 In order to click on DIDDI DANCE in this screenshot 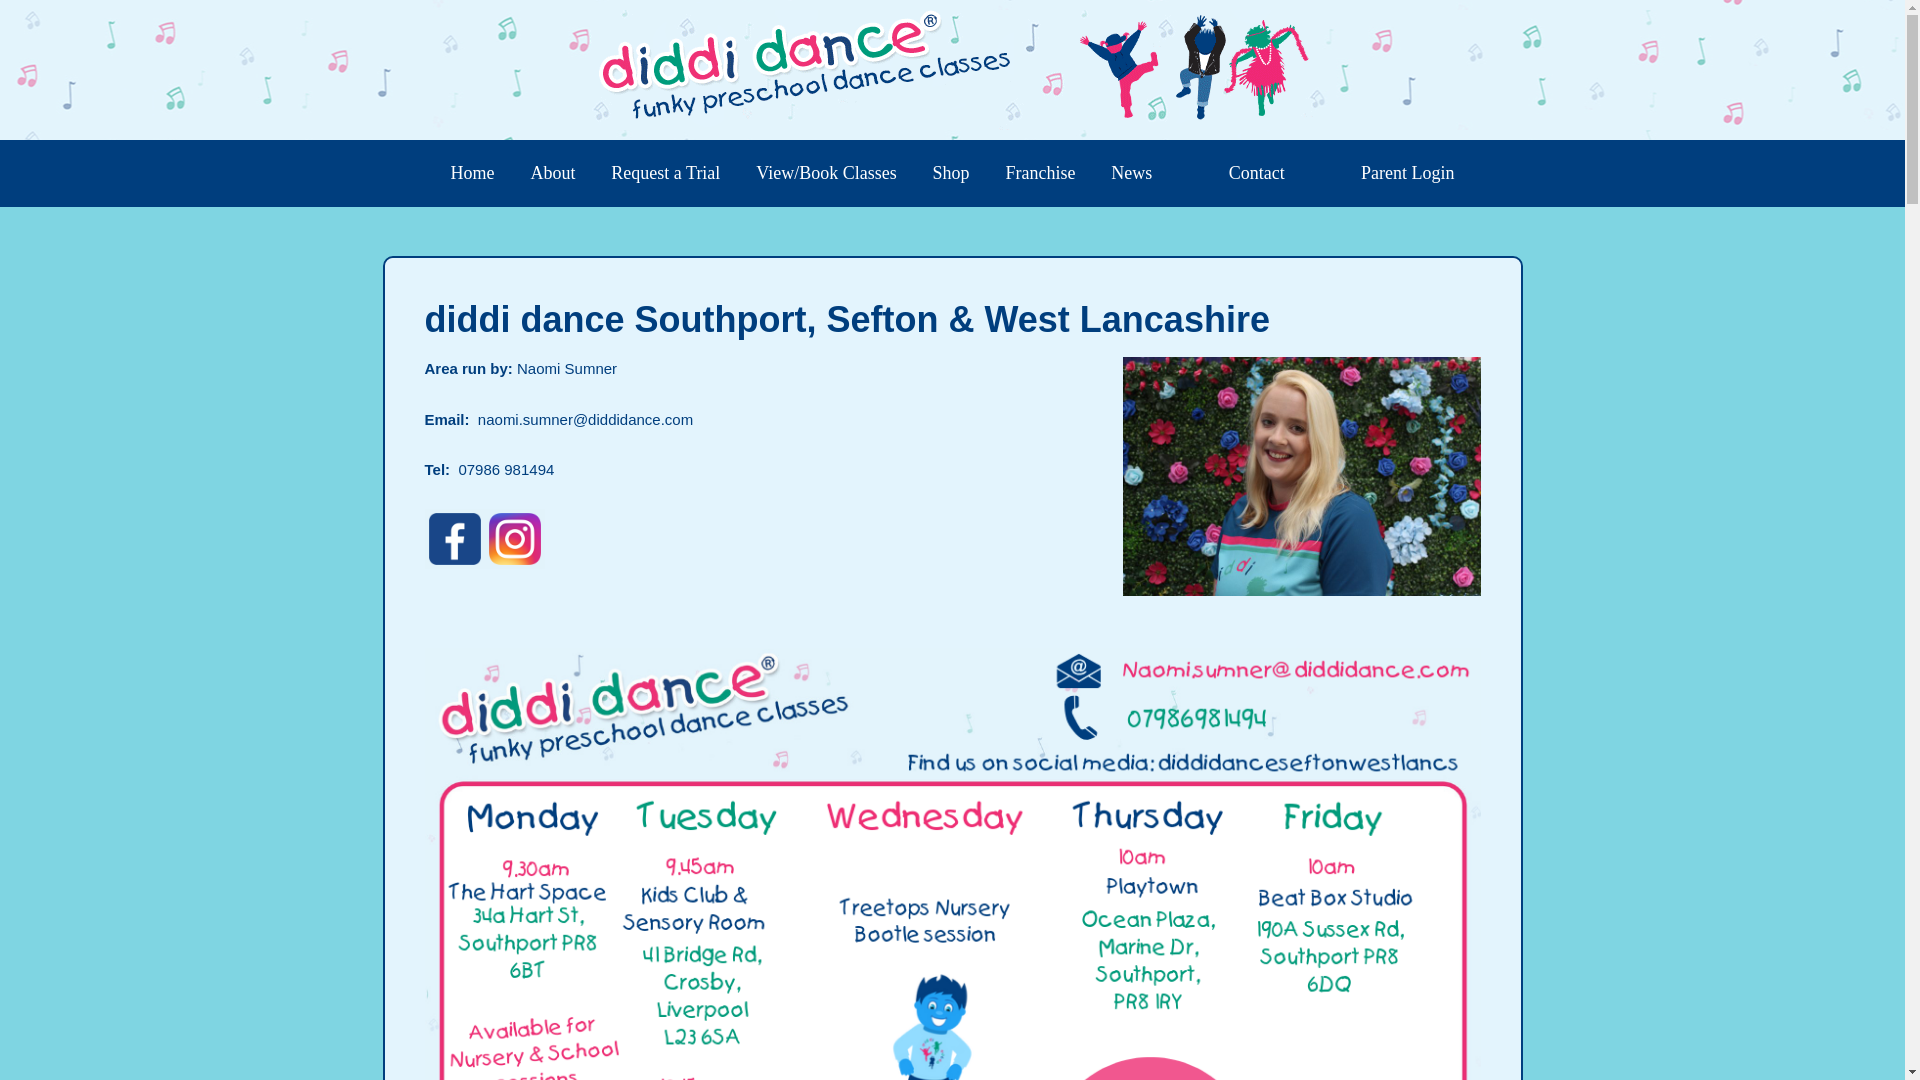, I will do `click(952, 69)`.